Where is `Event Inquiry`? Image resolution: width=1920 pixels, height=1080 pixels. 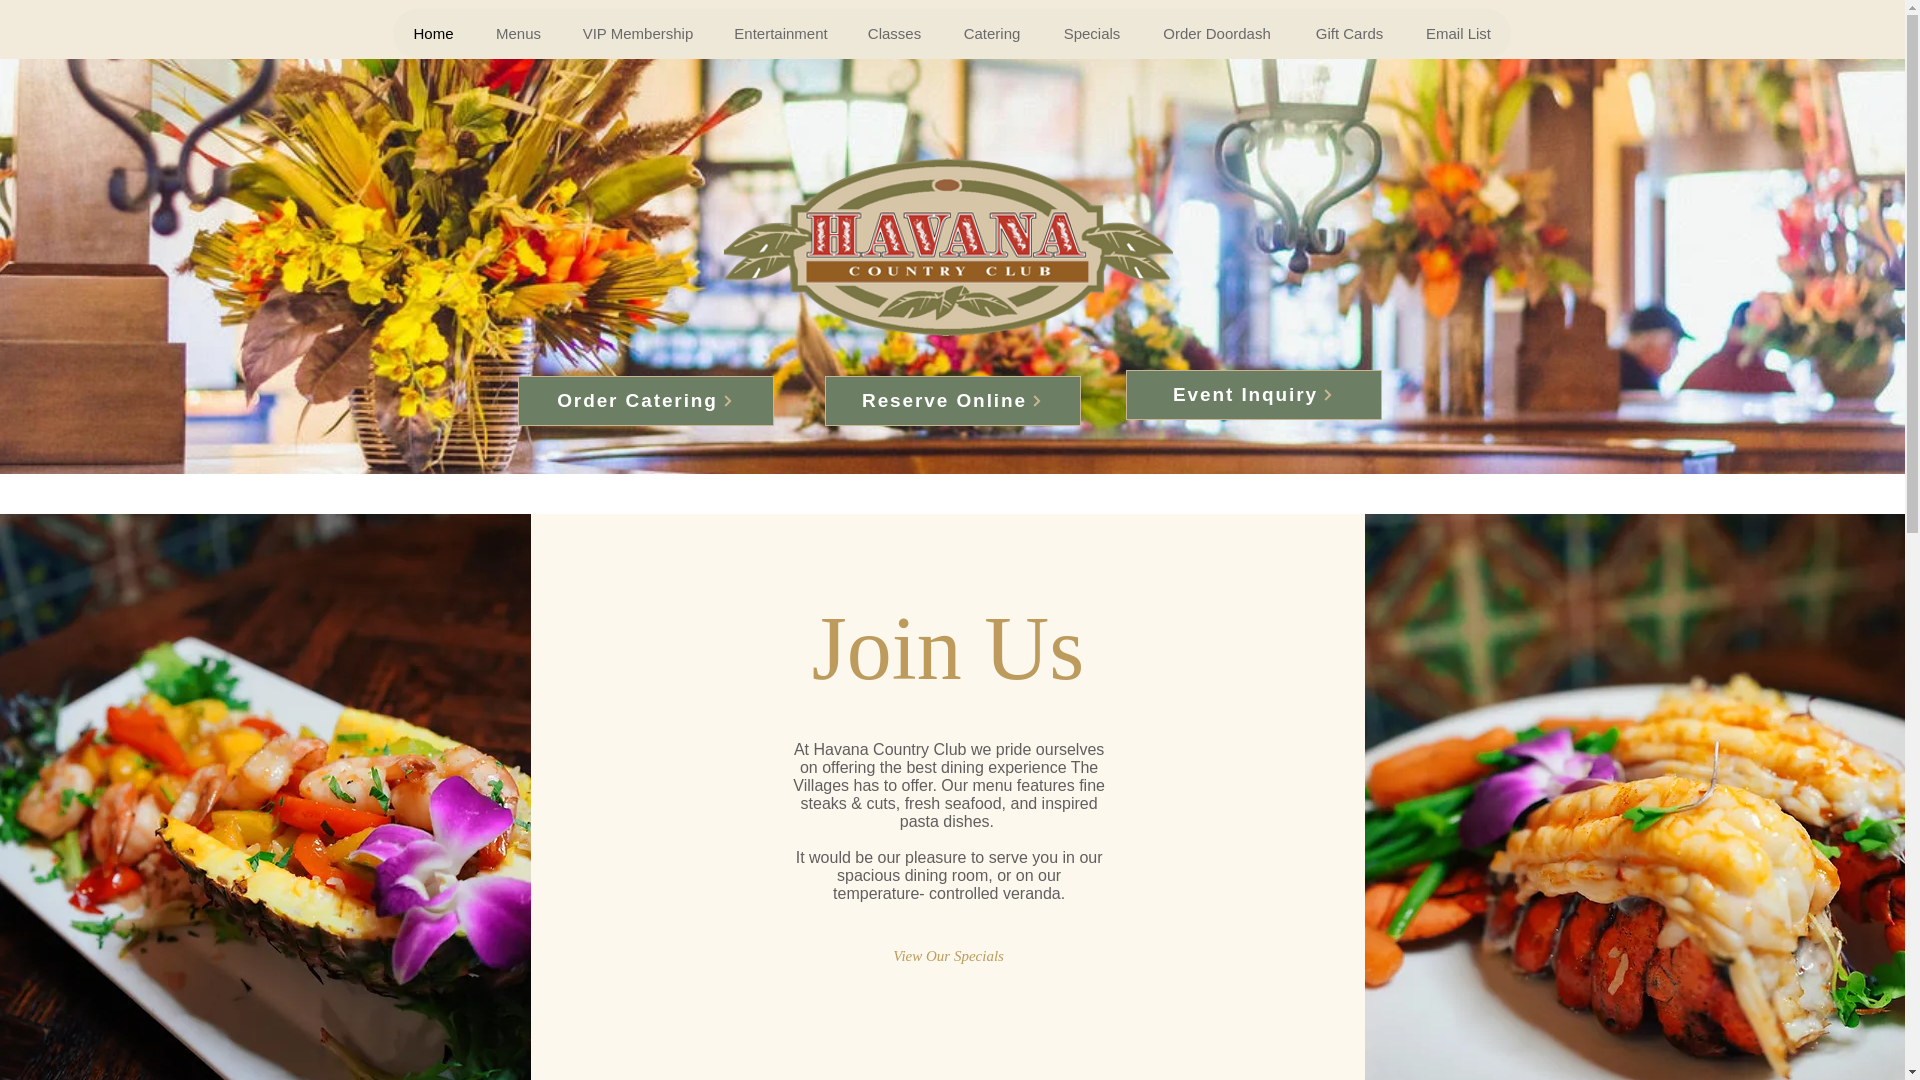
Event Inquiry is located at coordinates (1254, 395).